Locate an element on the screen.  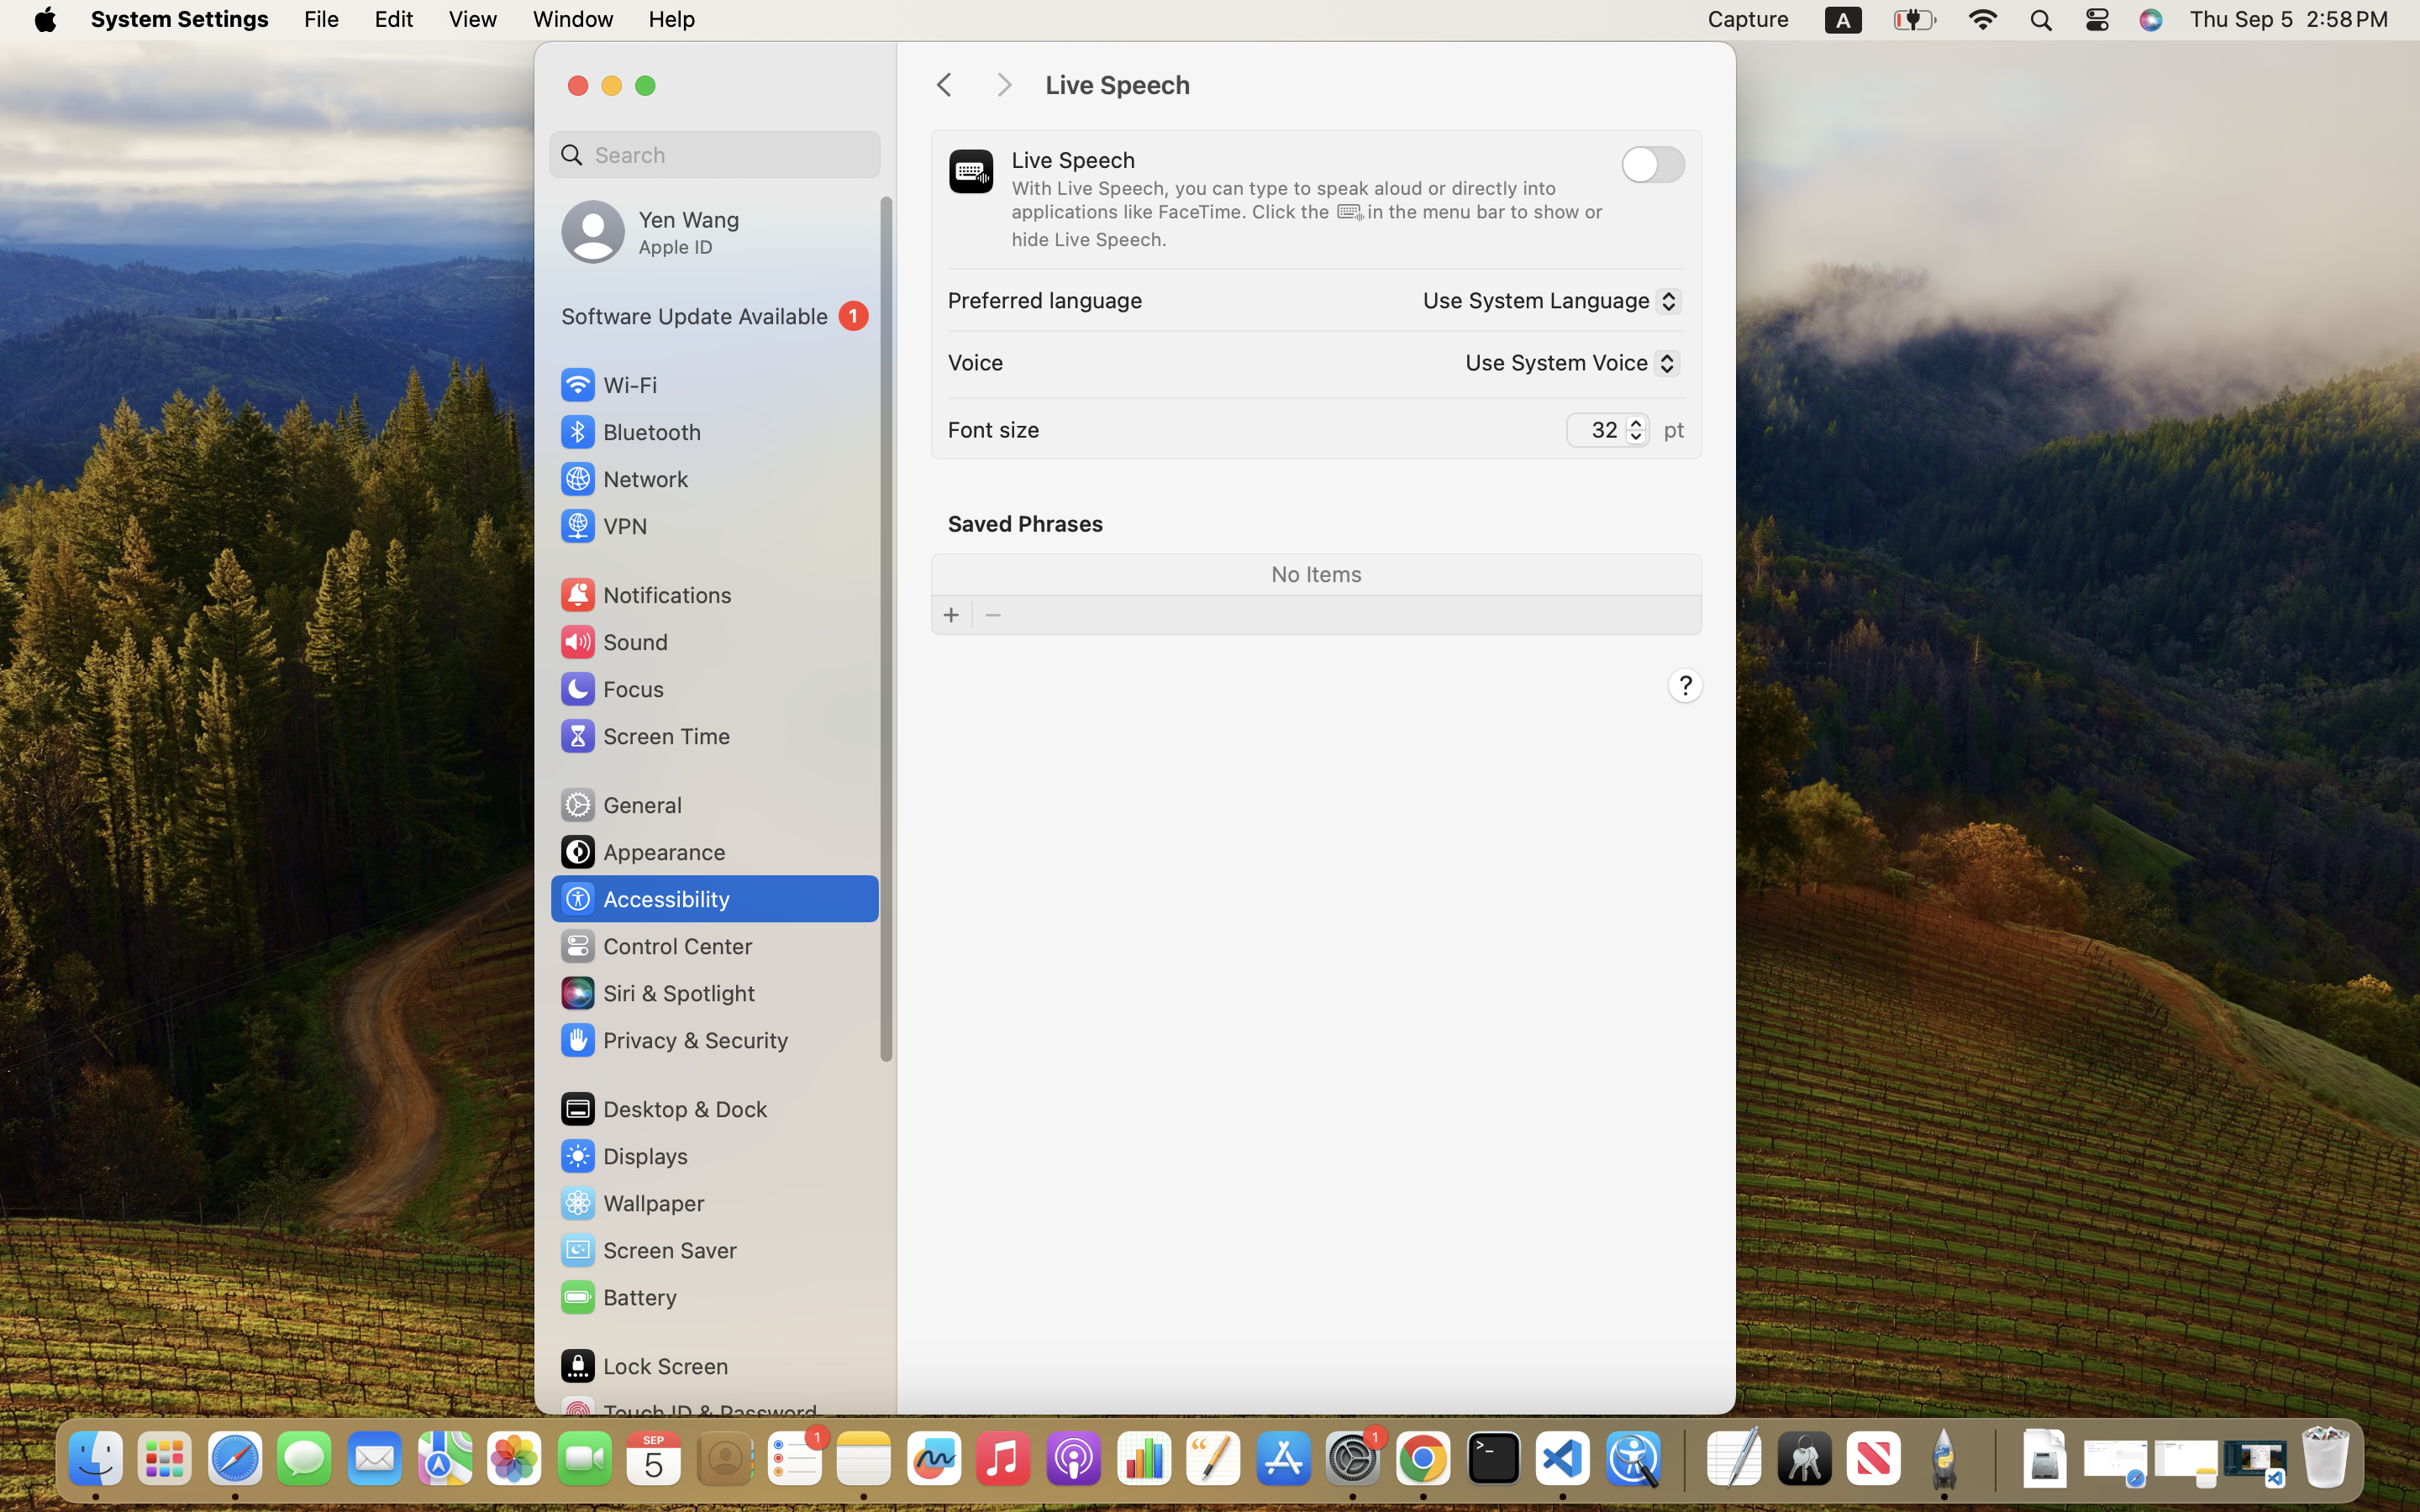
Font size is located at coordinates (994, 428).